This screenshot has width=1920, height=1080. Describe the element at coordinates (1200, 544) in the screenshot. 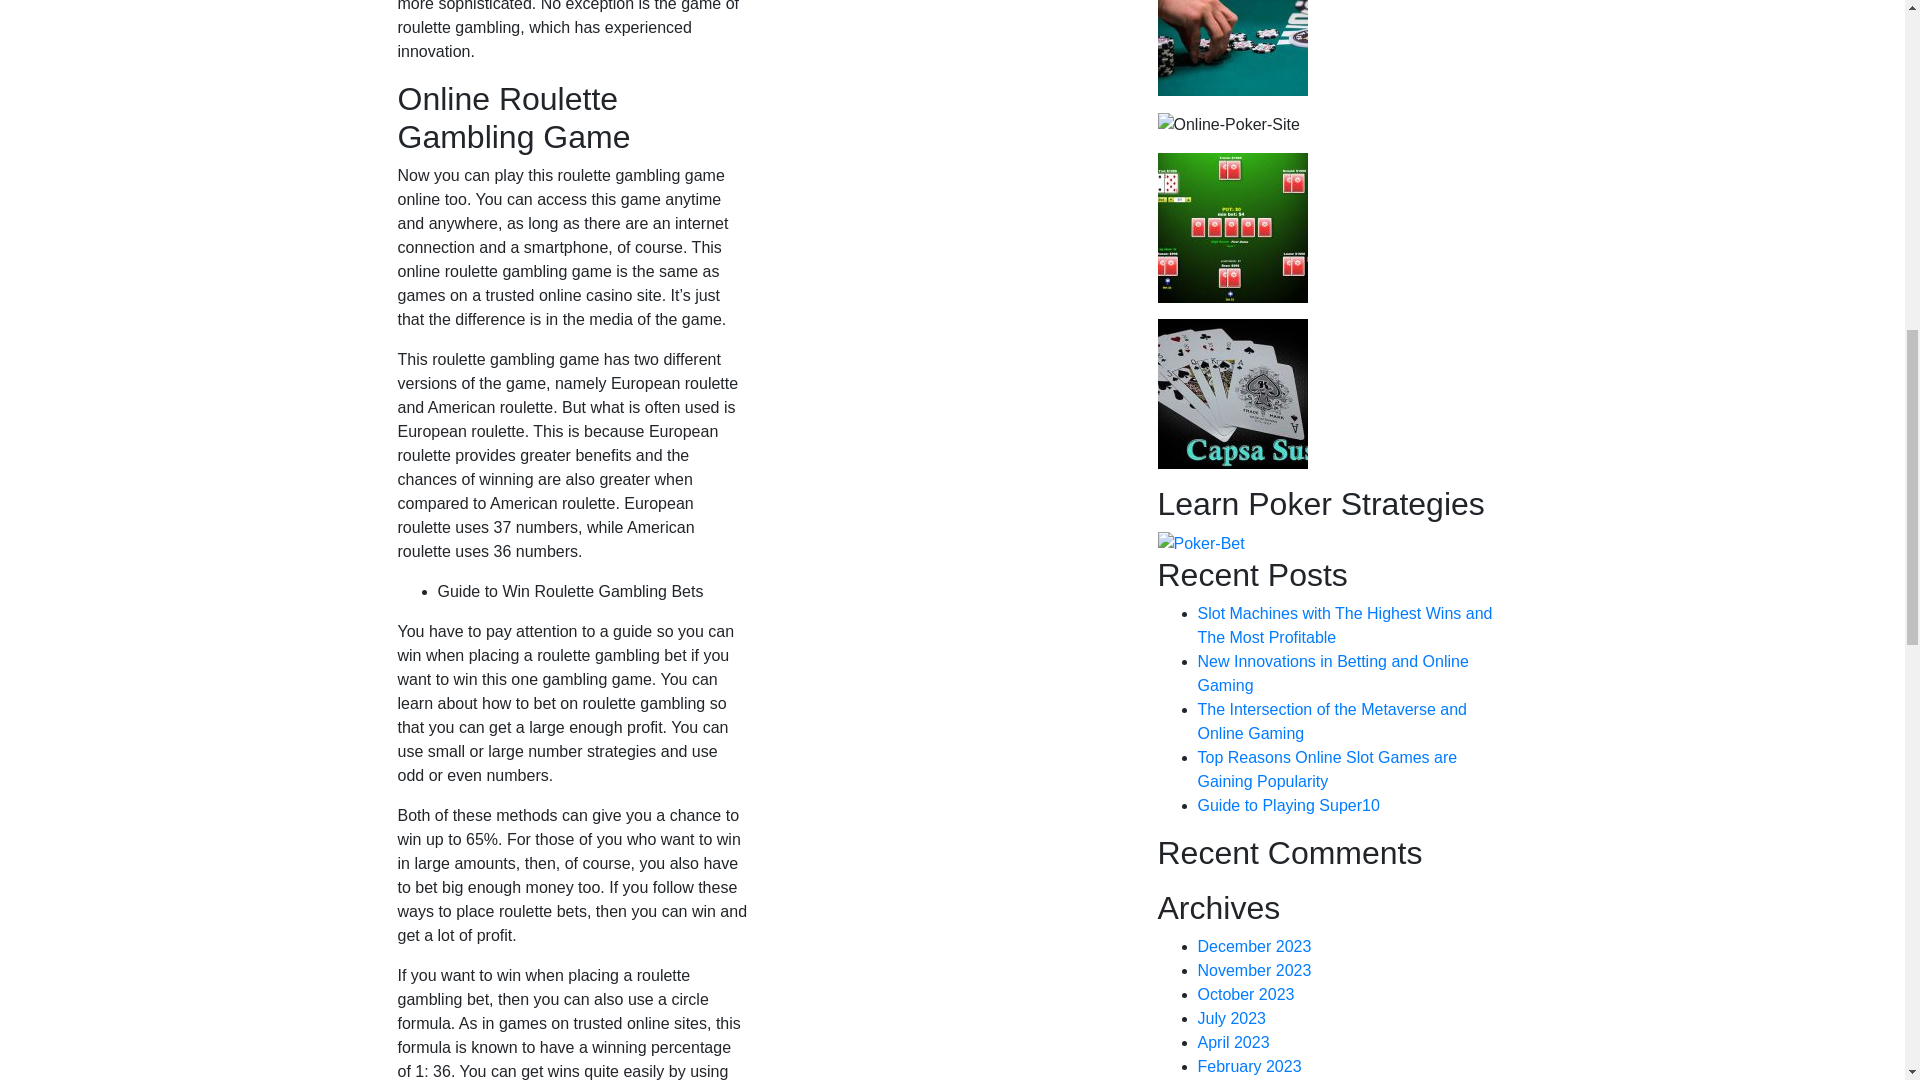

I see `Learn Poker Strategies` at that location.